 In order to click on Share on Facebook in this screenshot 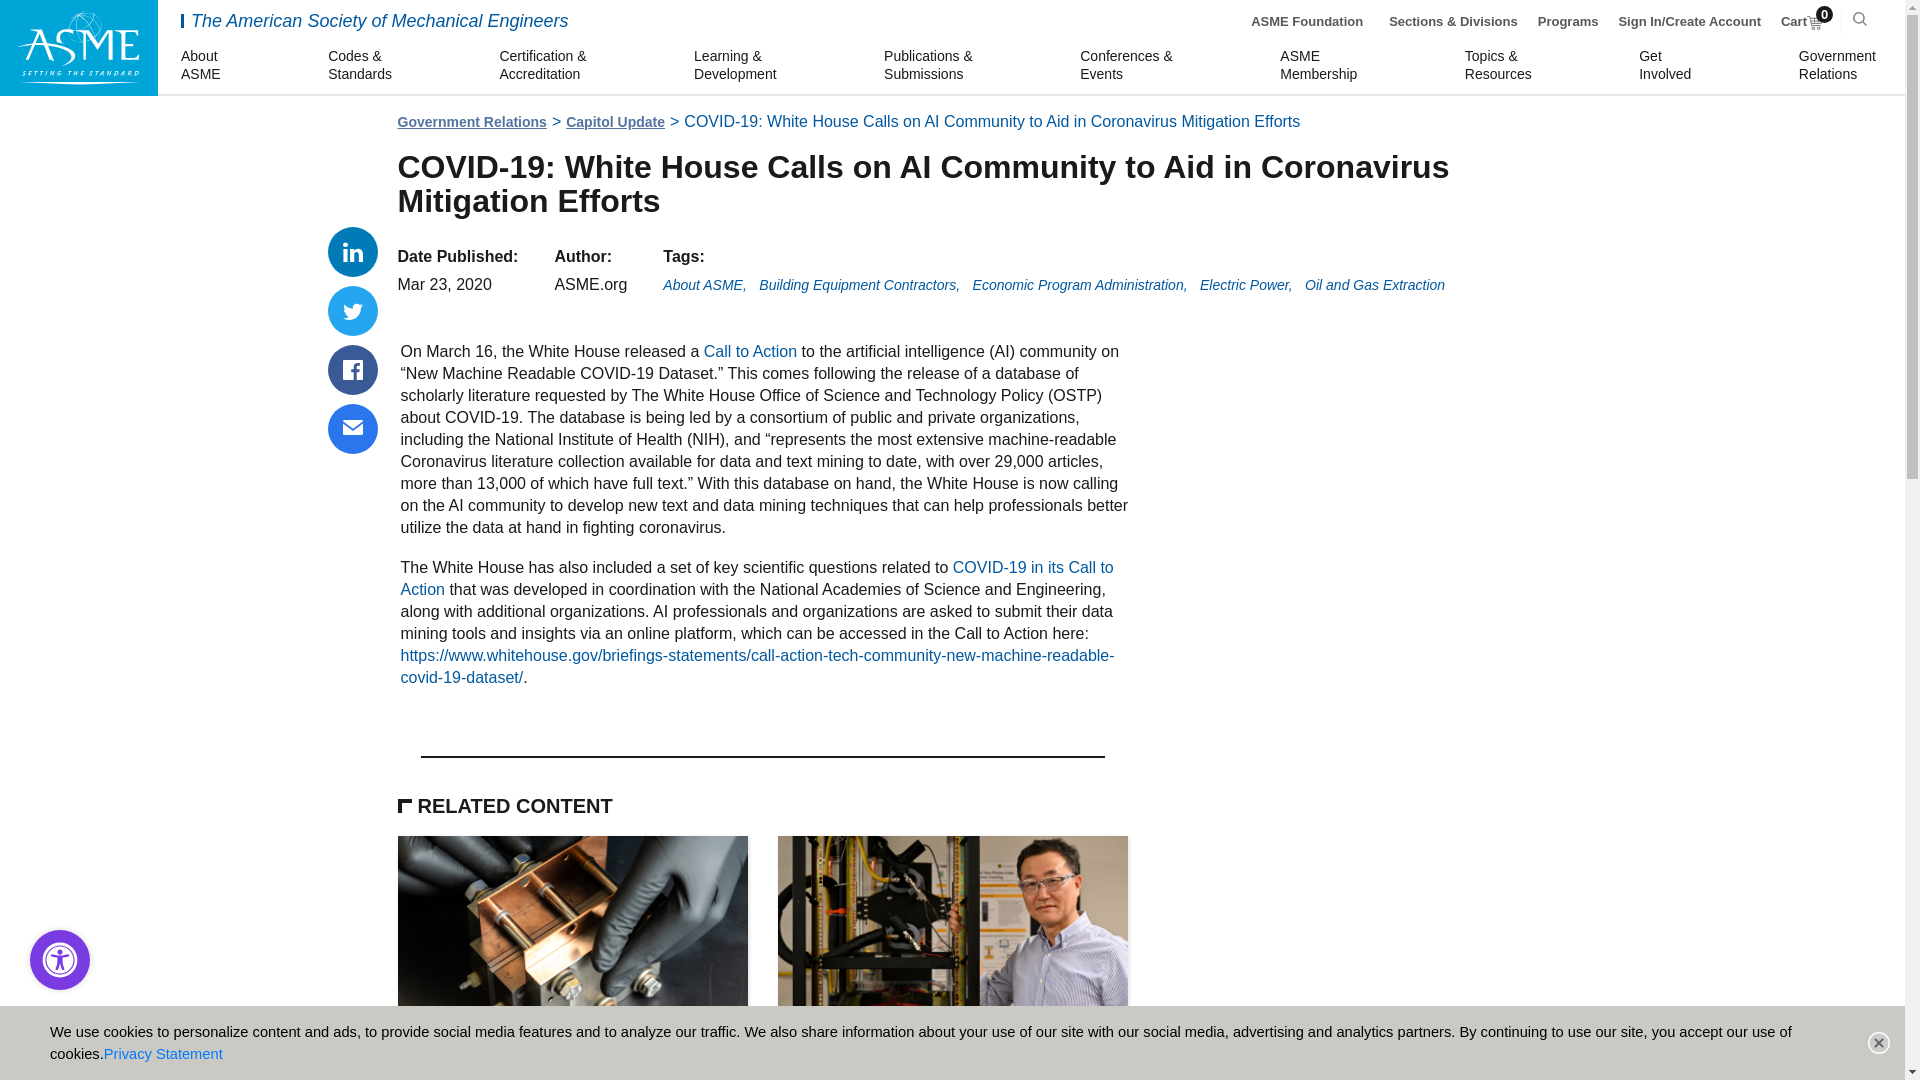, I will do `click(203, 66)`.